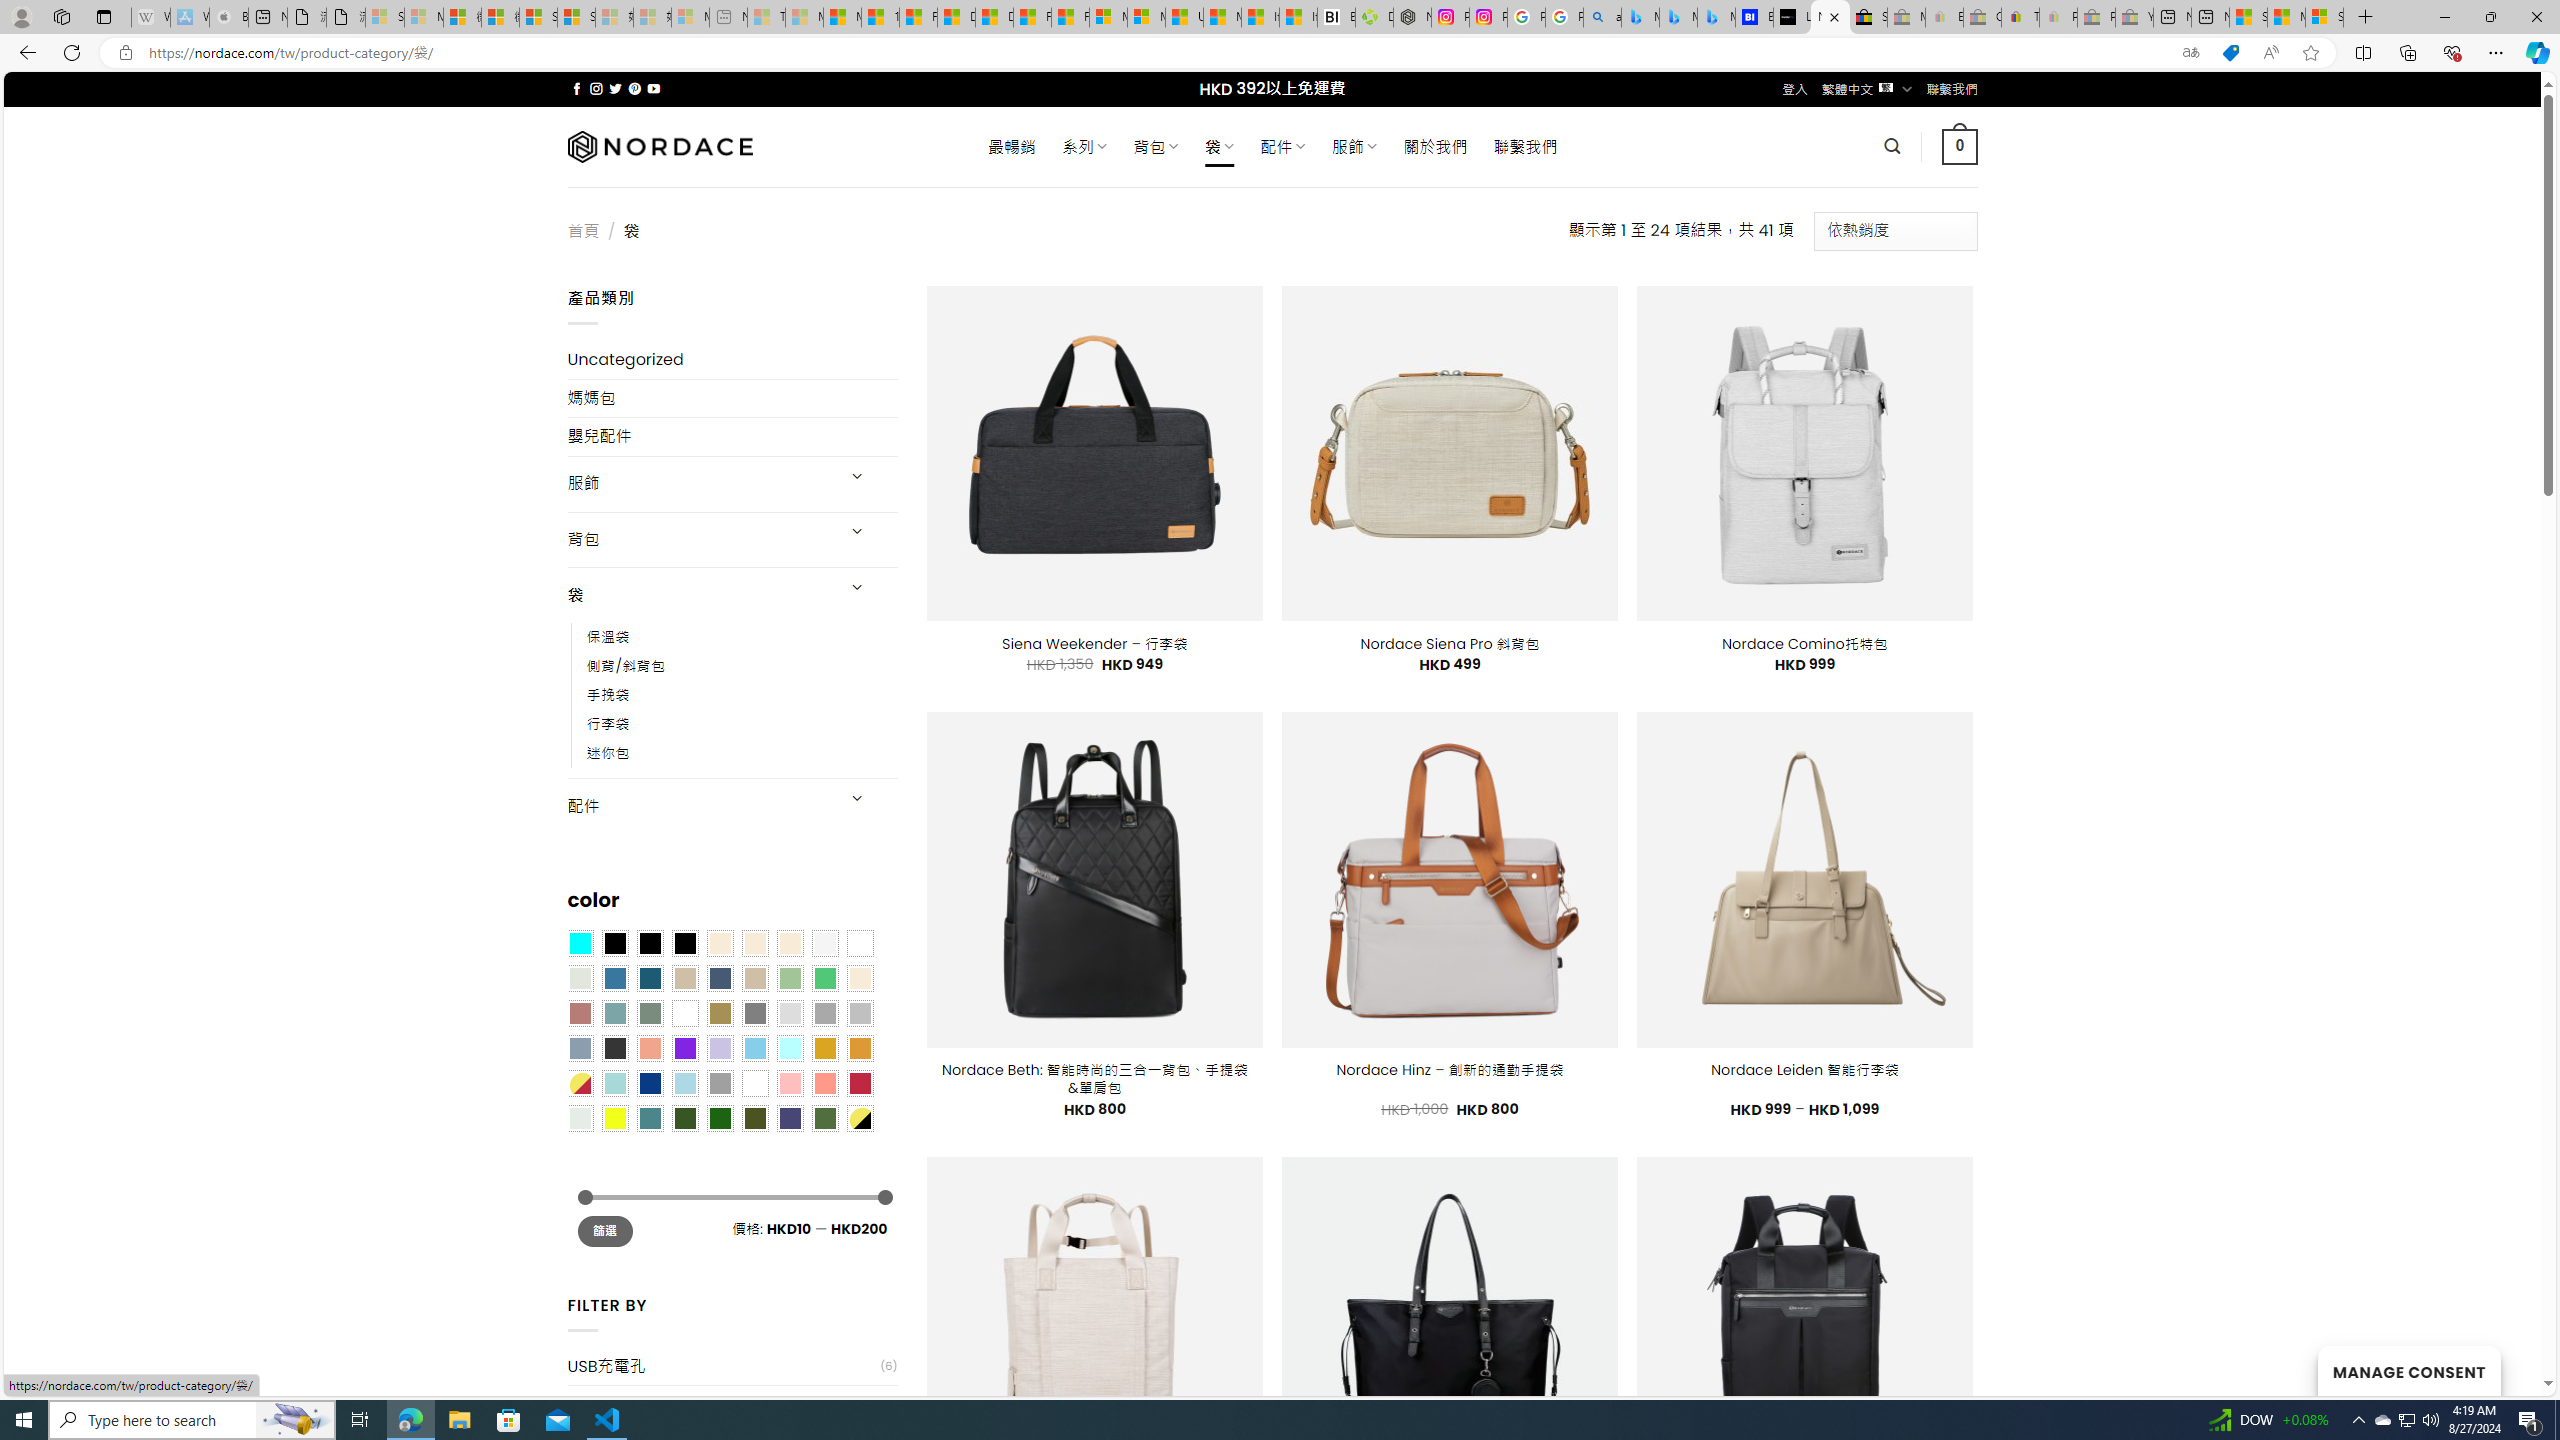 This screenshot has height=1440, width=2560. What do you see at coordinates (2096, 17) in the screenshot?
I see `Press Room - eBay Inc. - Sleeping` at bounding box center [2096, 17].